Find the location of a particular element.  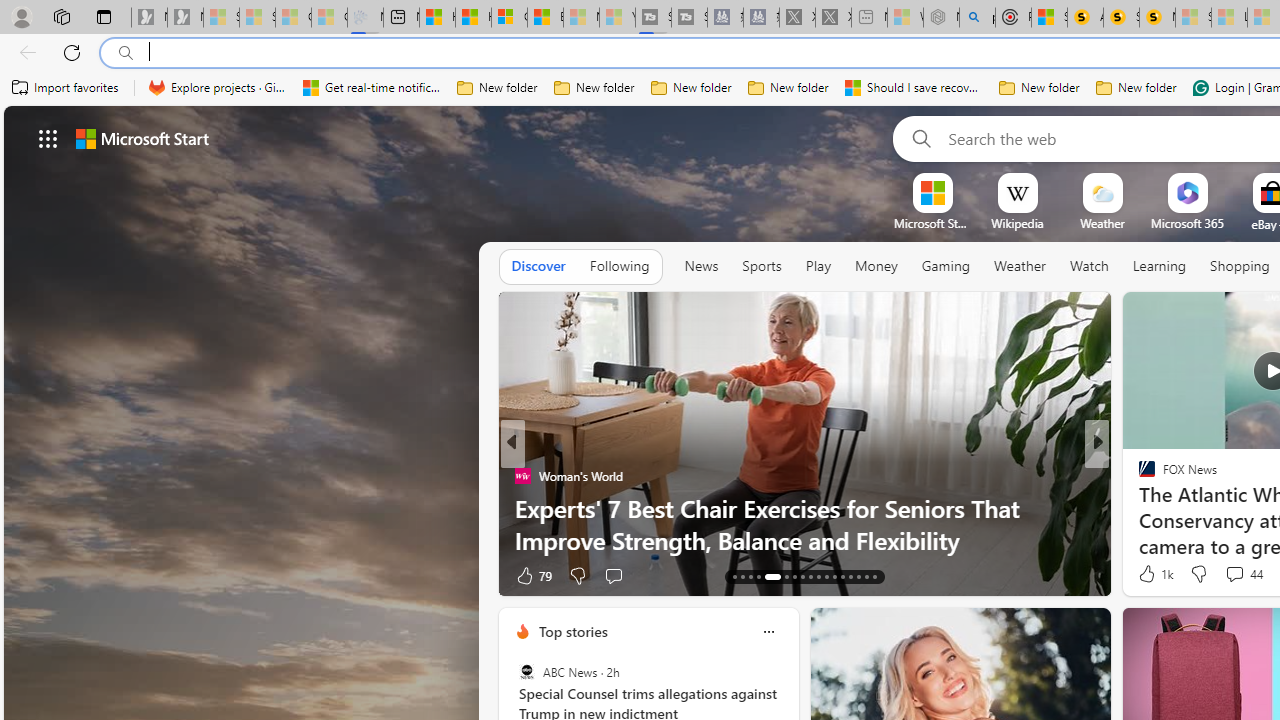

Money is located at coordinates (876, 266).